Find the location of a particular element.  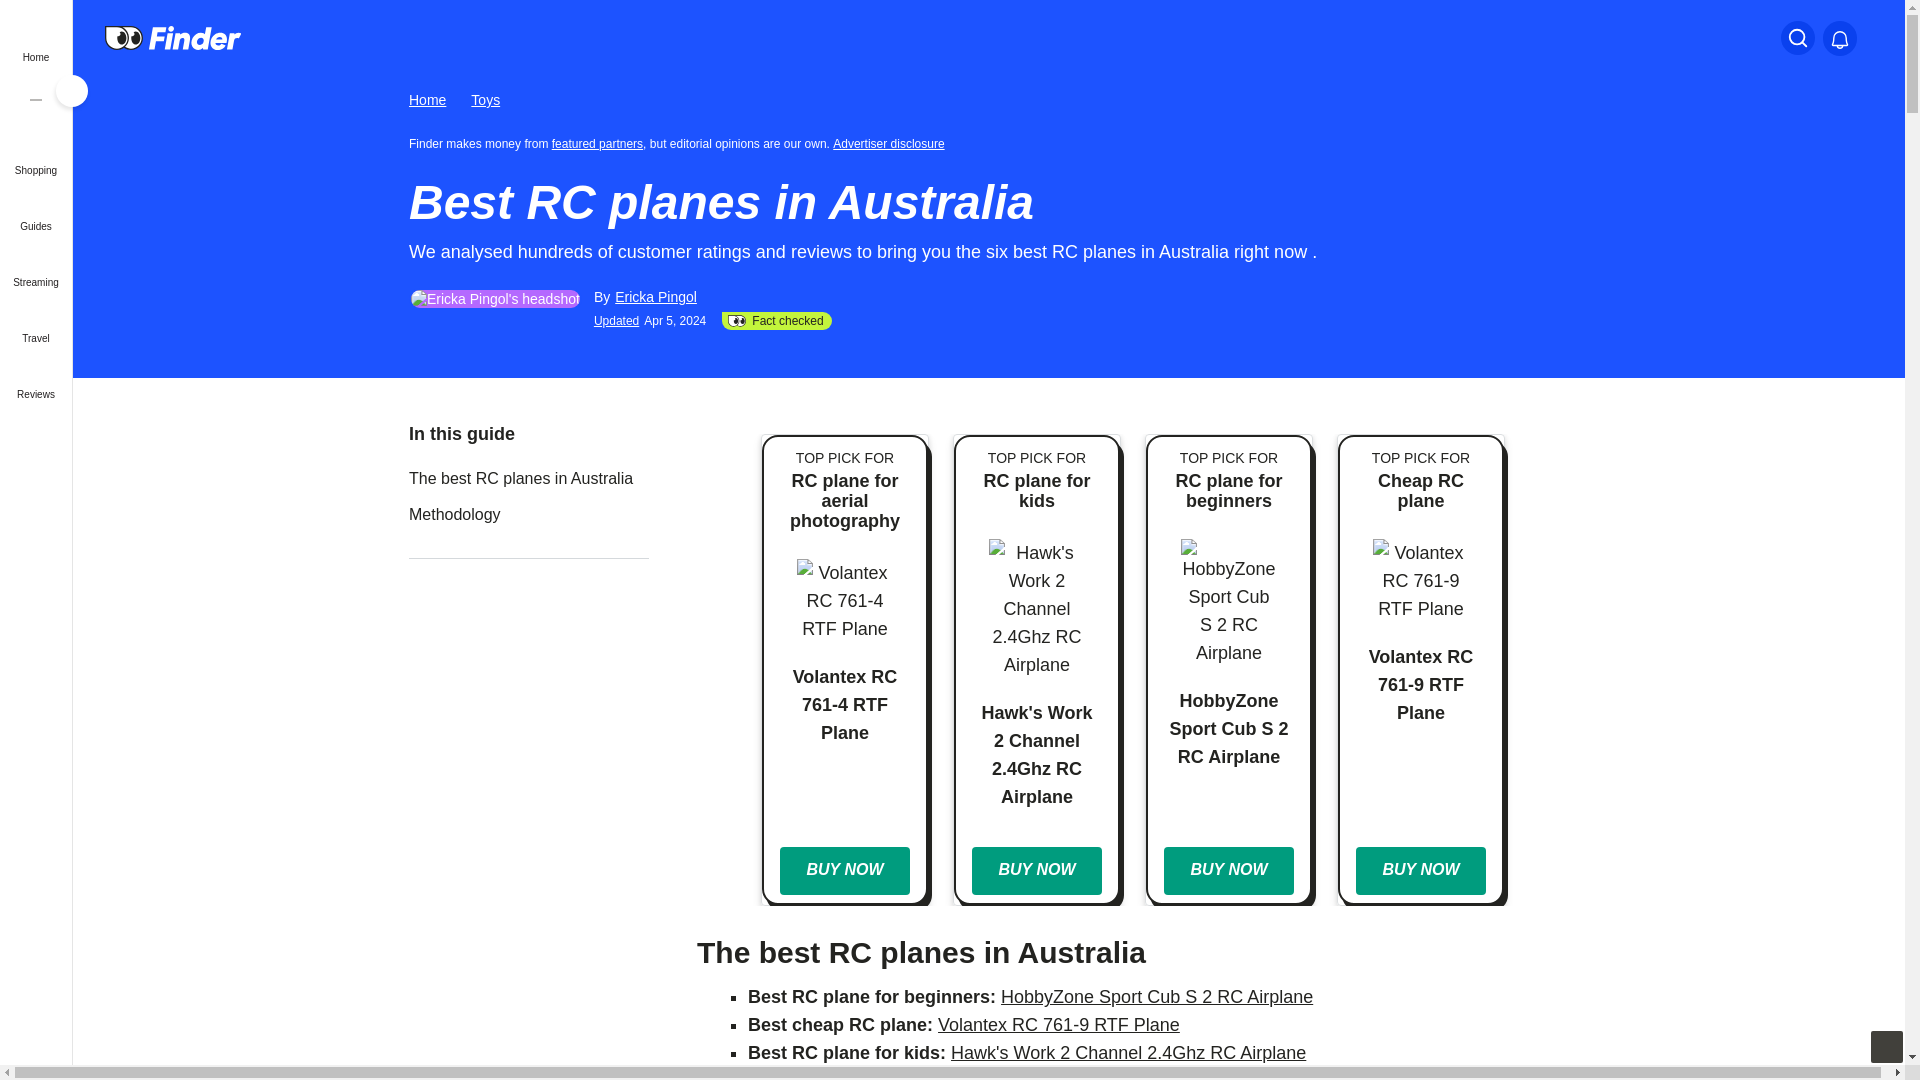

Toys is located at coordinates (484, 100).